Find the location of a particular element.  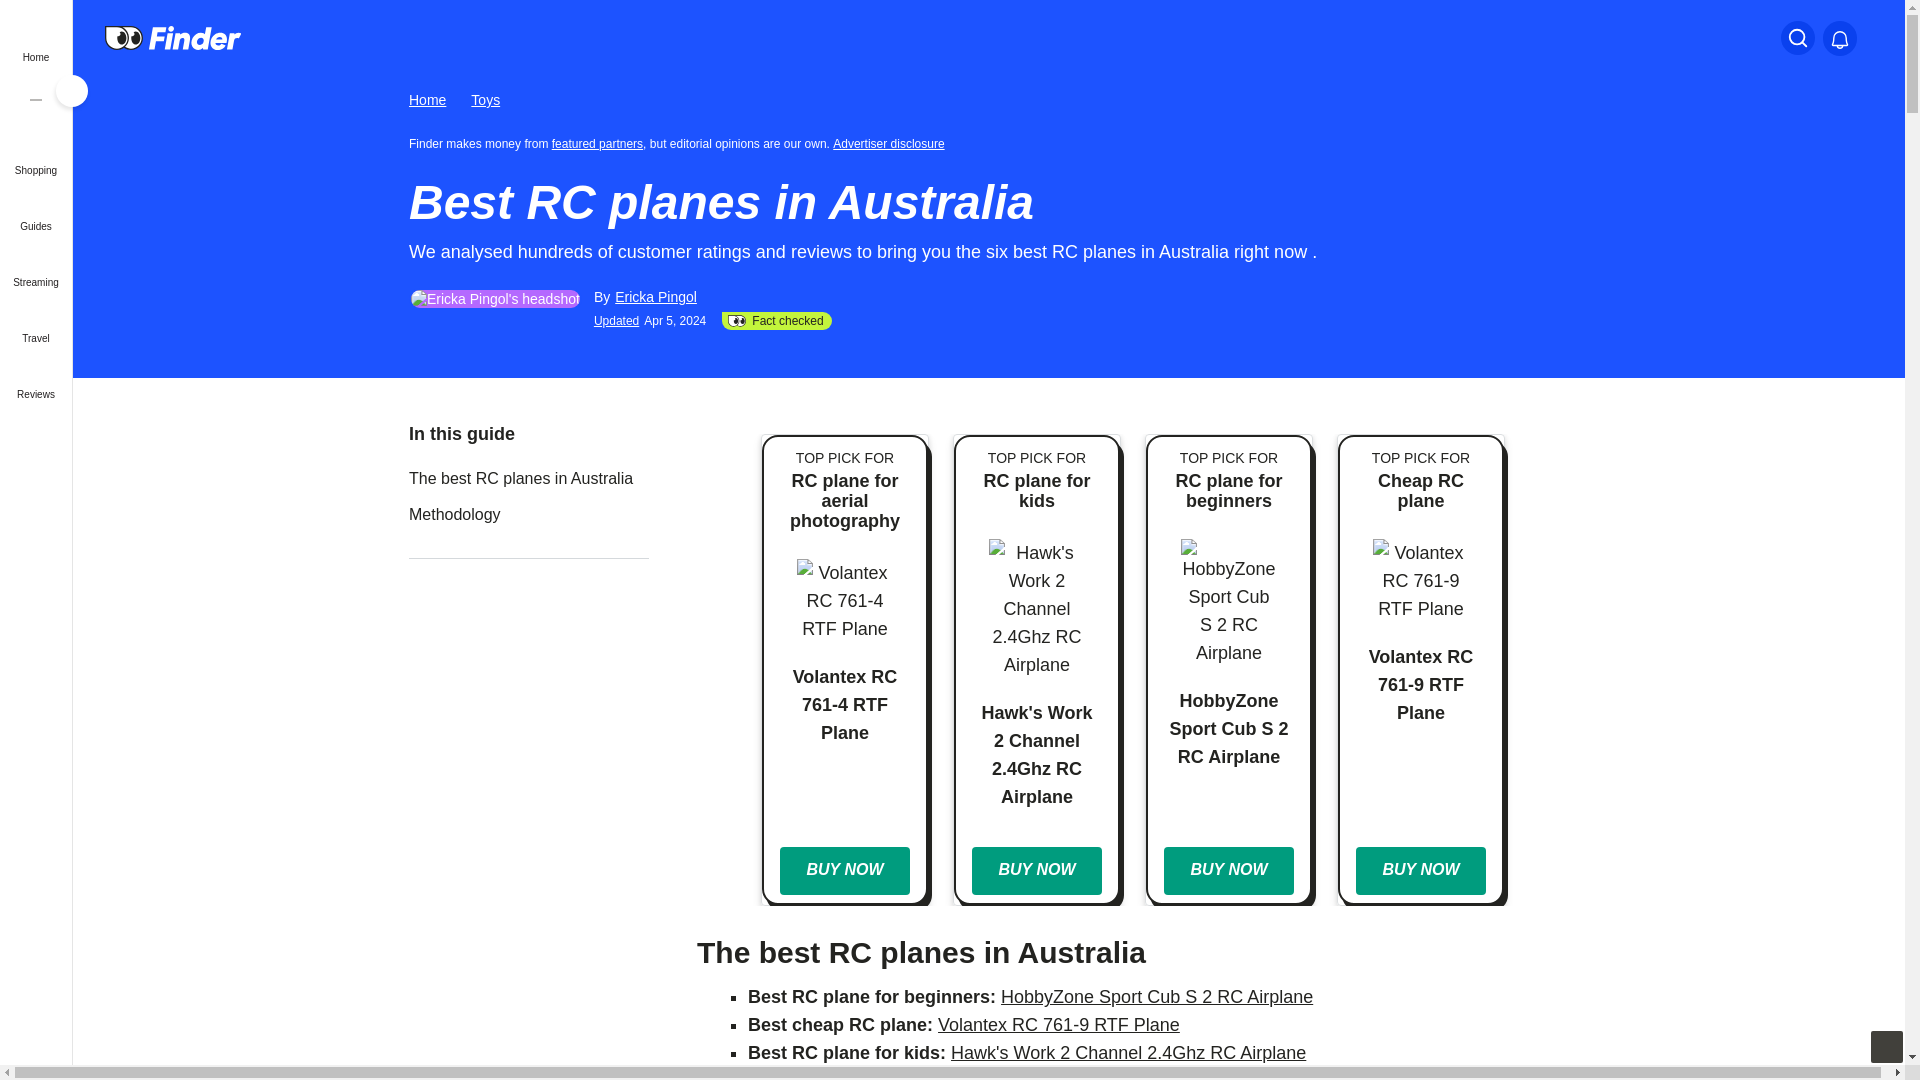

Toys is located at coordinates (484, 100).